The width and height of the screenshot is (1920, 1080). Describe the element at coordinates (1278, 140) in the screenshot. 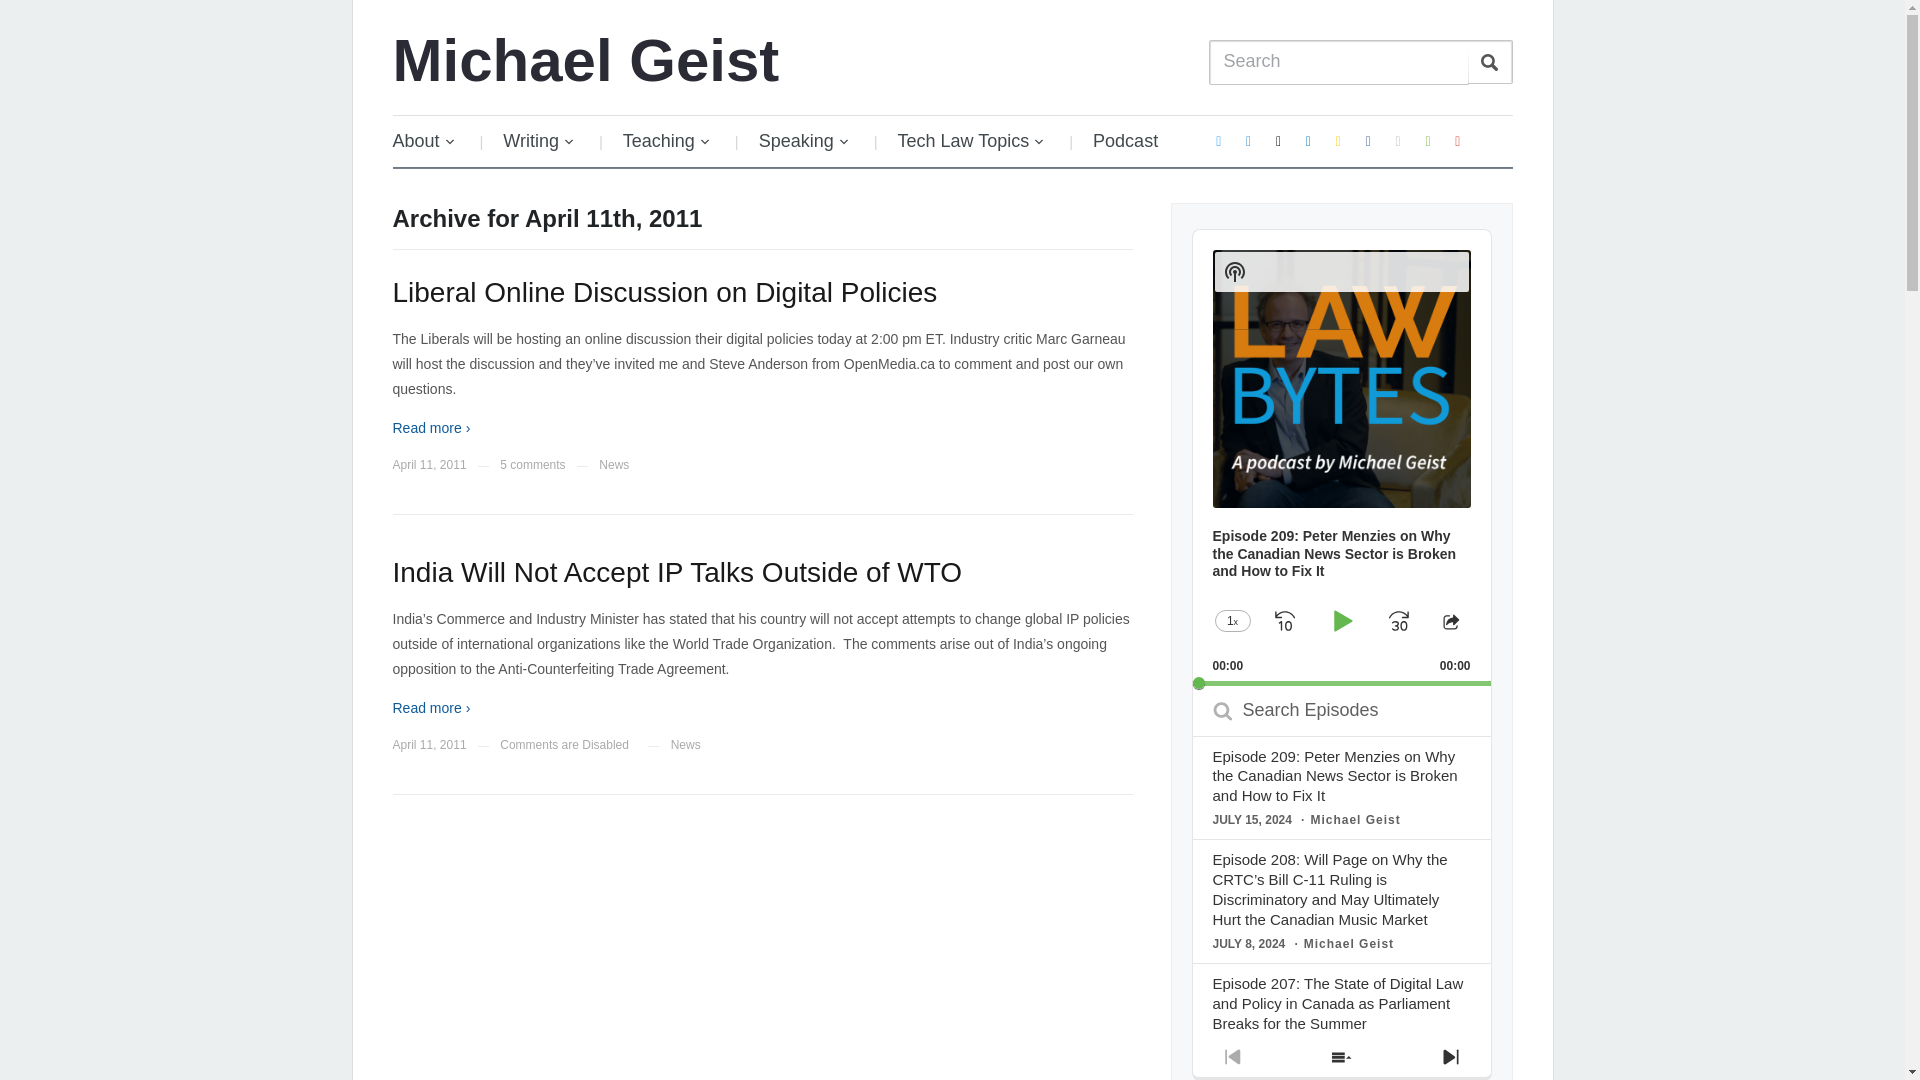

I see `Default Label` at that location.